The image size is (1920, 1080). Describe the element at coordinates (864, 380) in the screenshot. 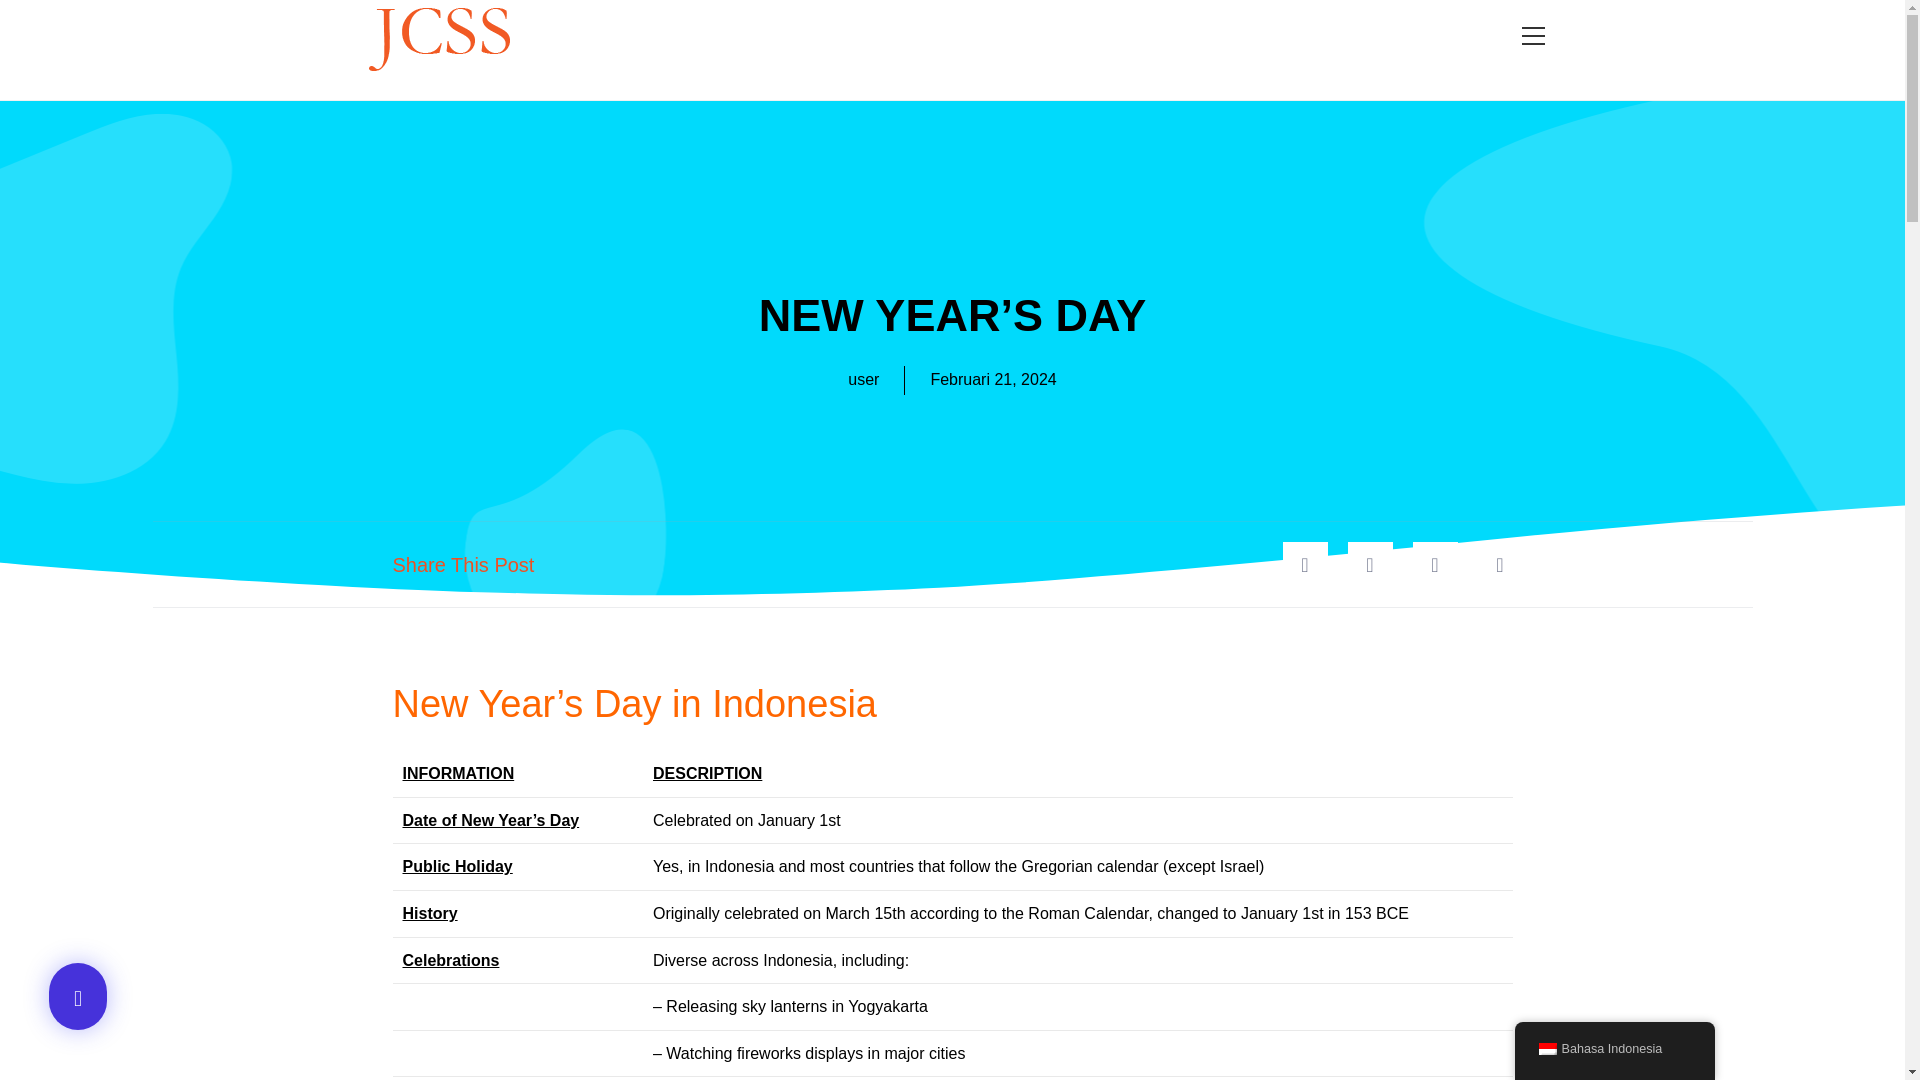

I see `user` at that location.